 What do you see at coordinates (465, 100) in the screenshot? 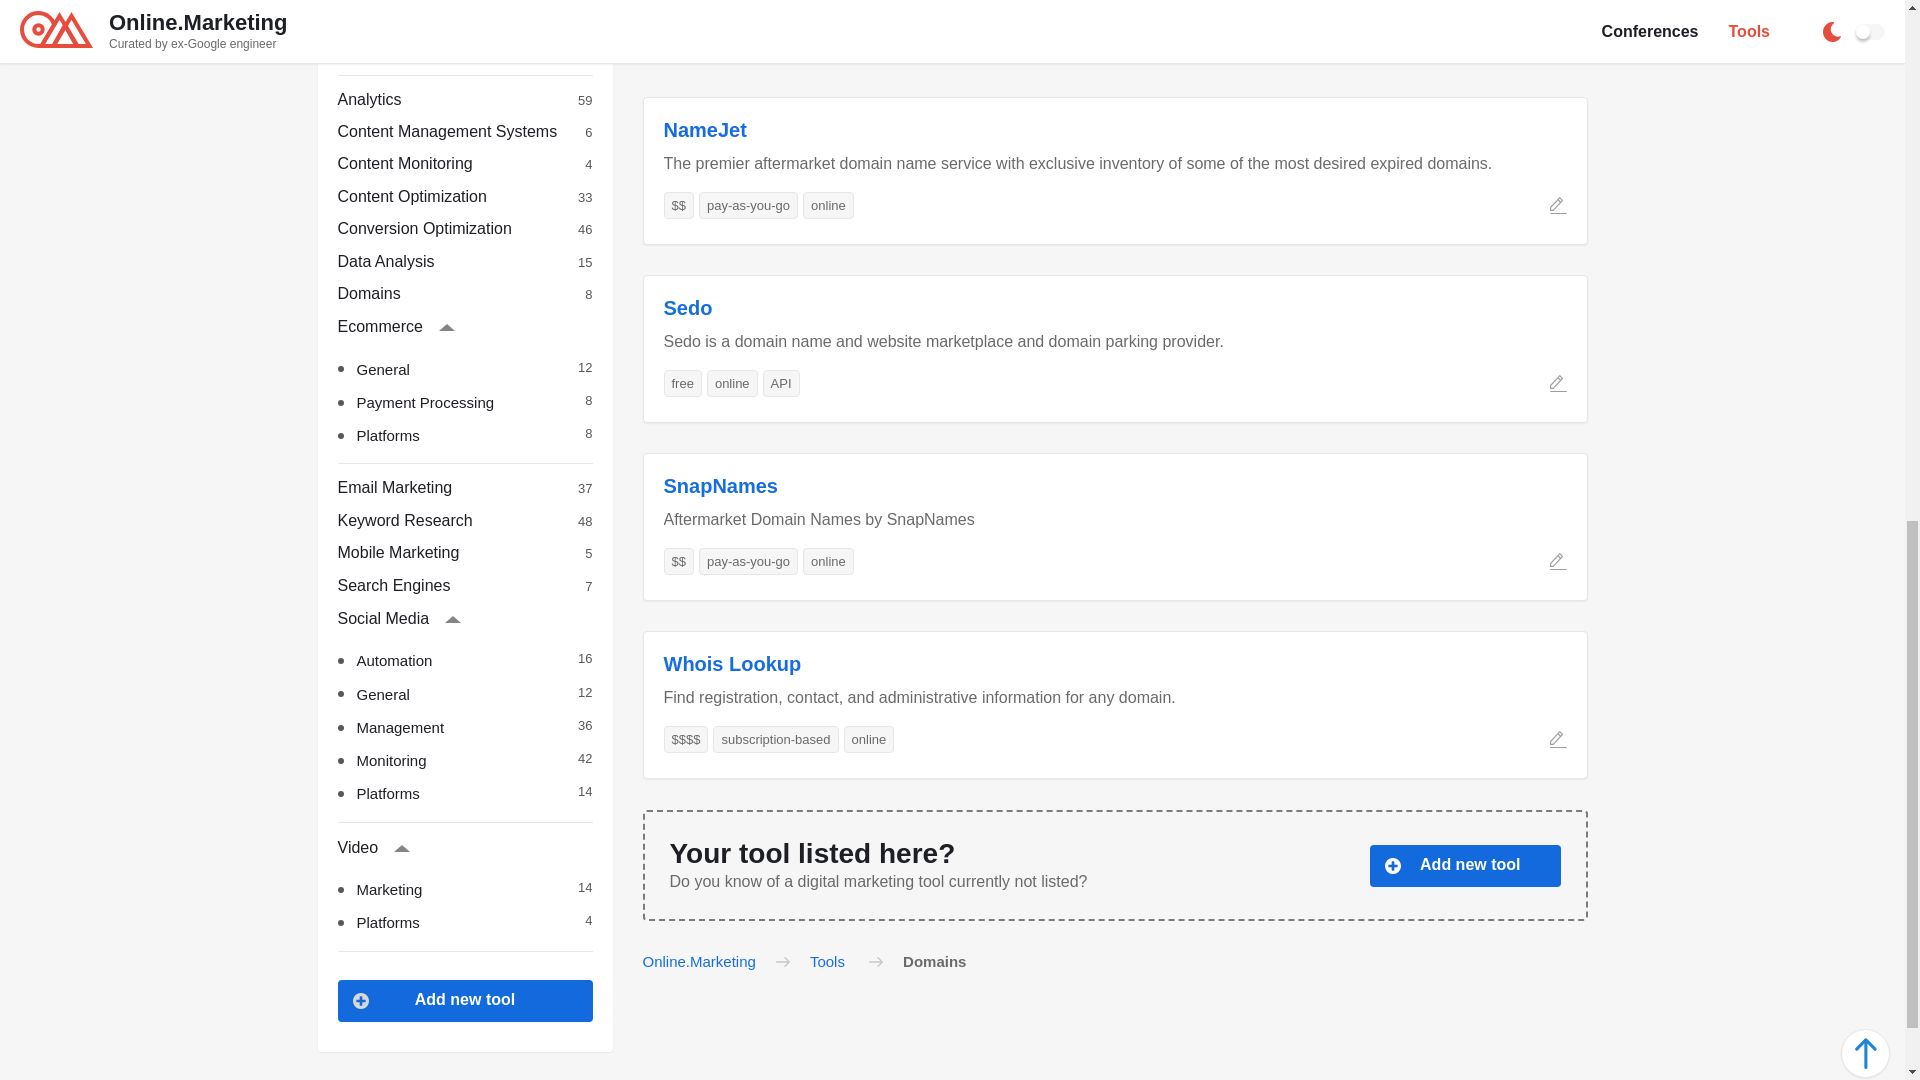
I see `Commitment: Pay-As-You-Go` at bounding box center [465, 100].